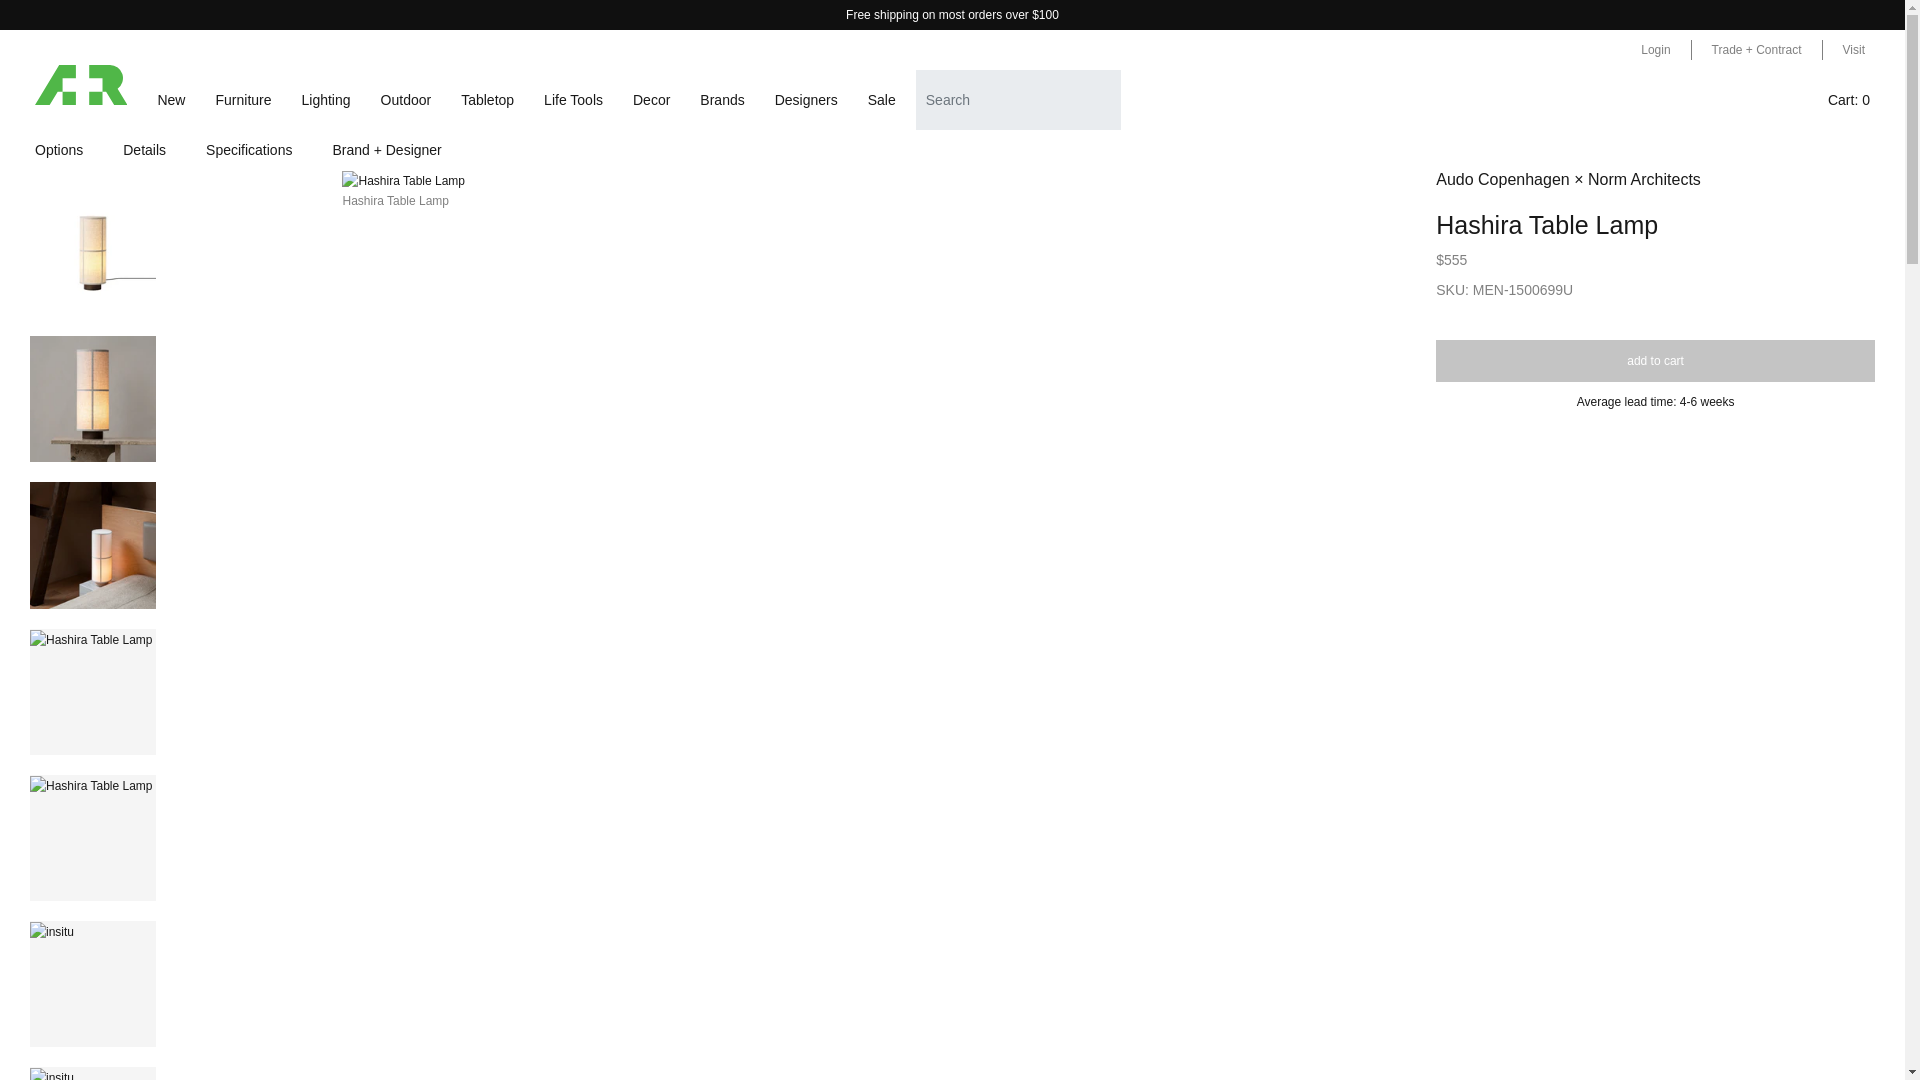 This screenshot has height=1080, width=1920. I want to click on Visit, so click(1854, 50).